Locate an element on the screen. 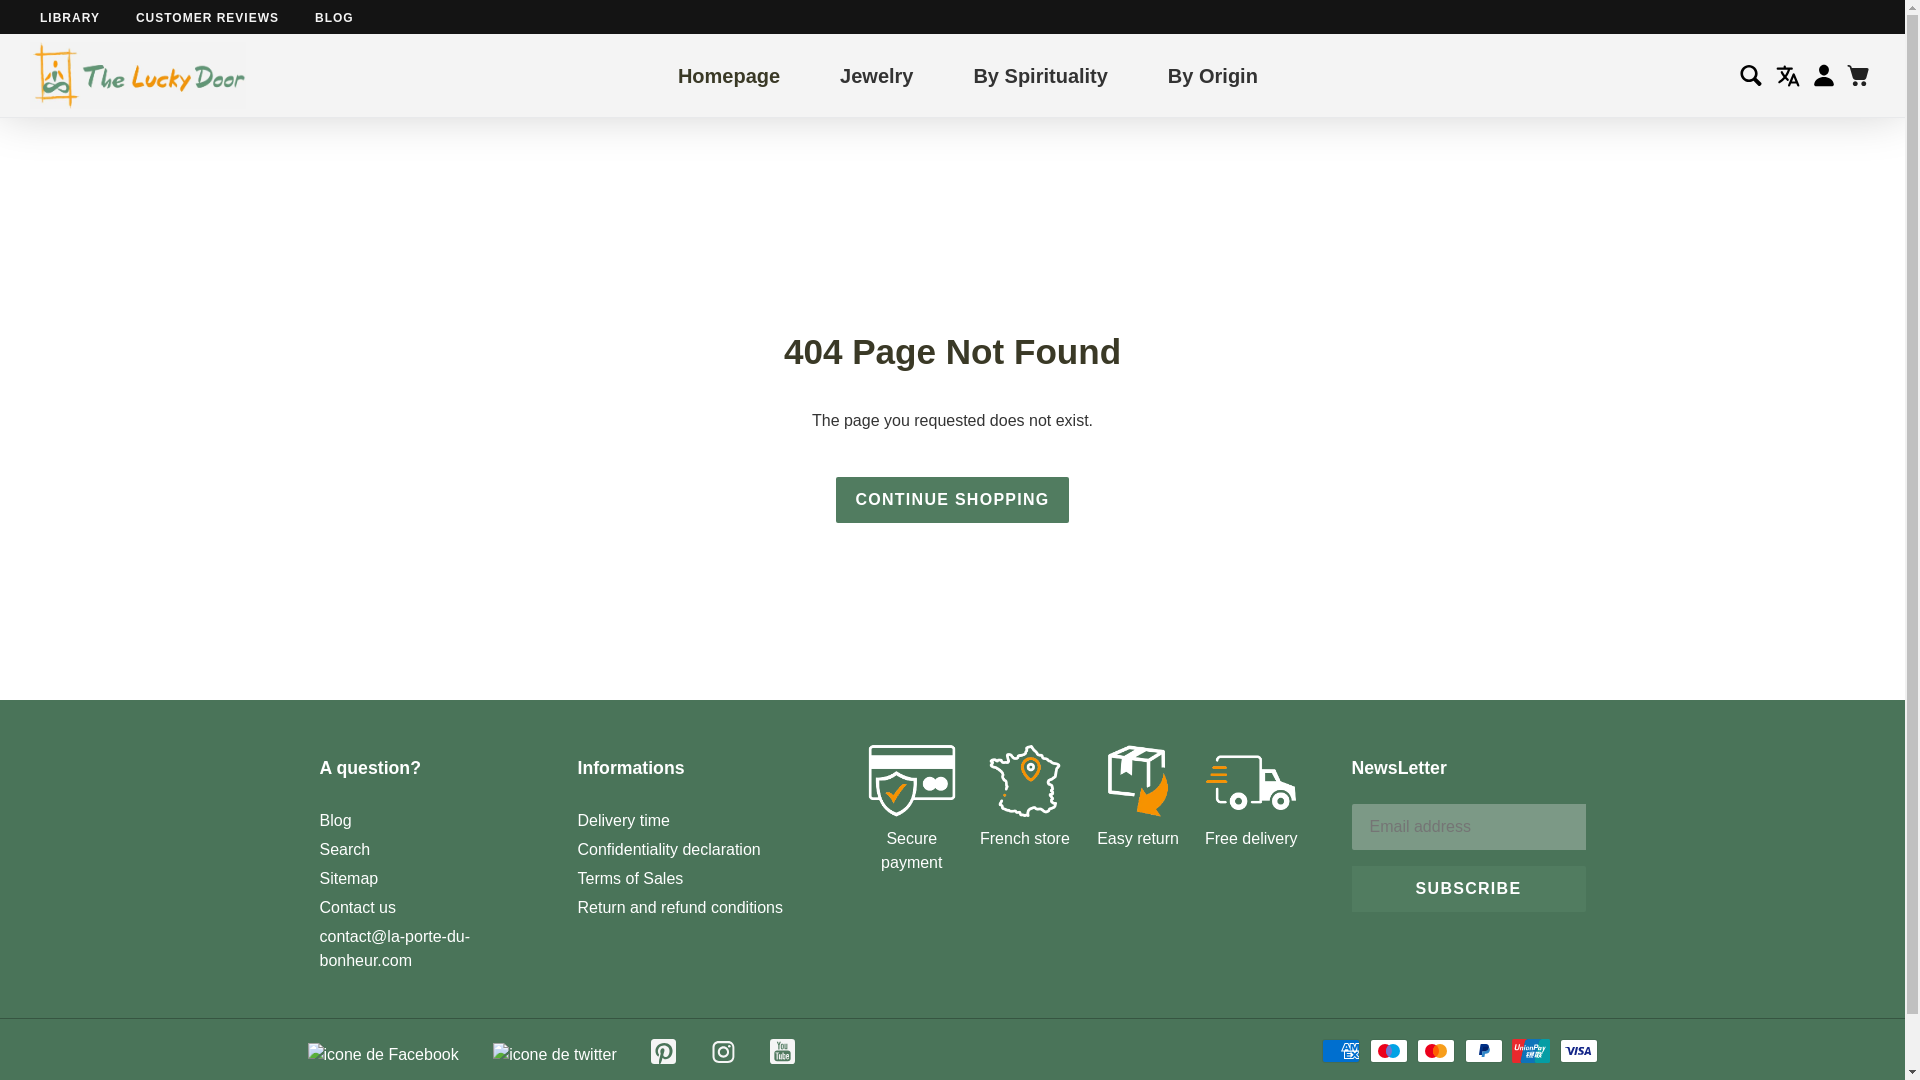 This screenshot has height=1080, width=1920. Maestro is located at coordinates (1388, 1050).